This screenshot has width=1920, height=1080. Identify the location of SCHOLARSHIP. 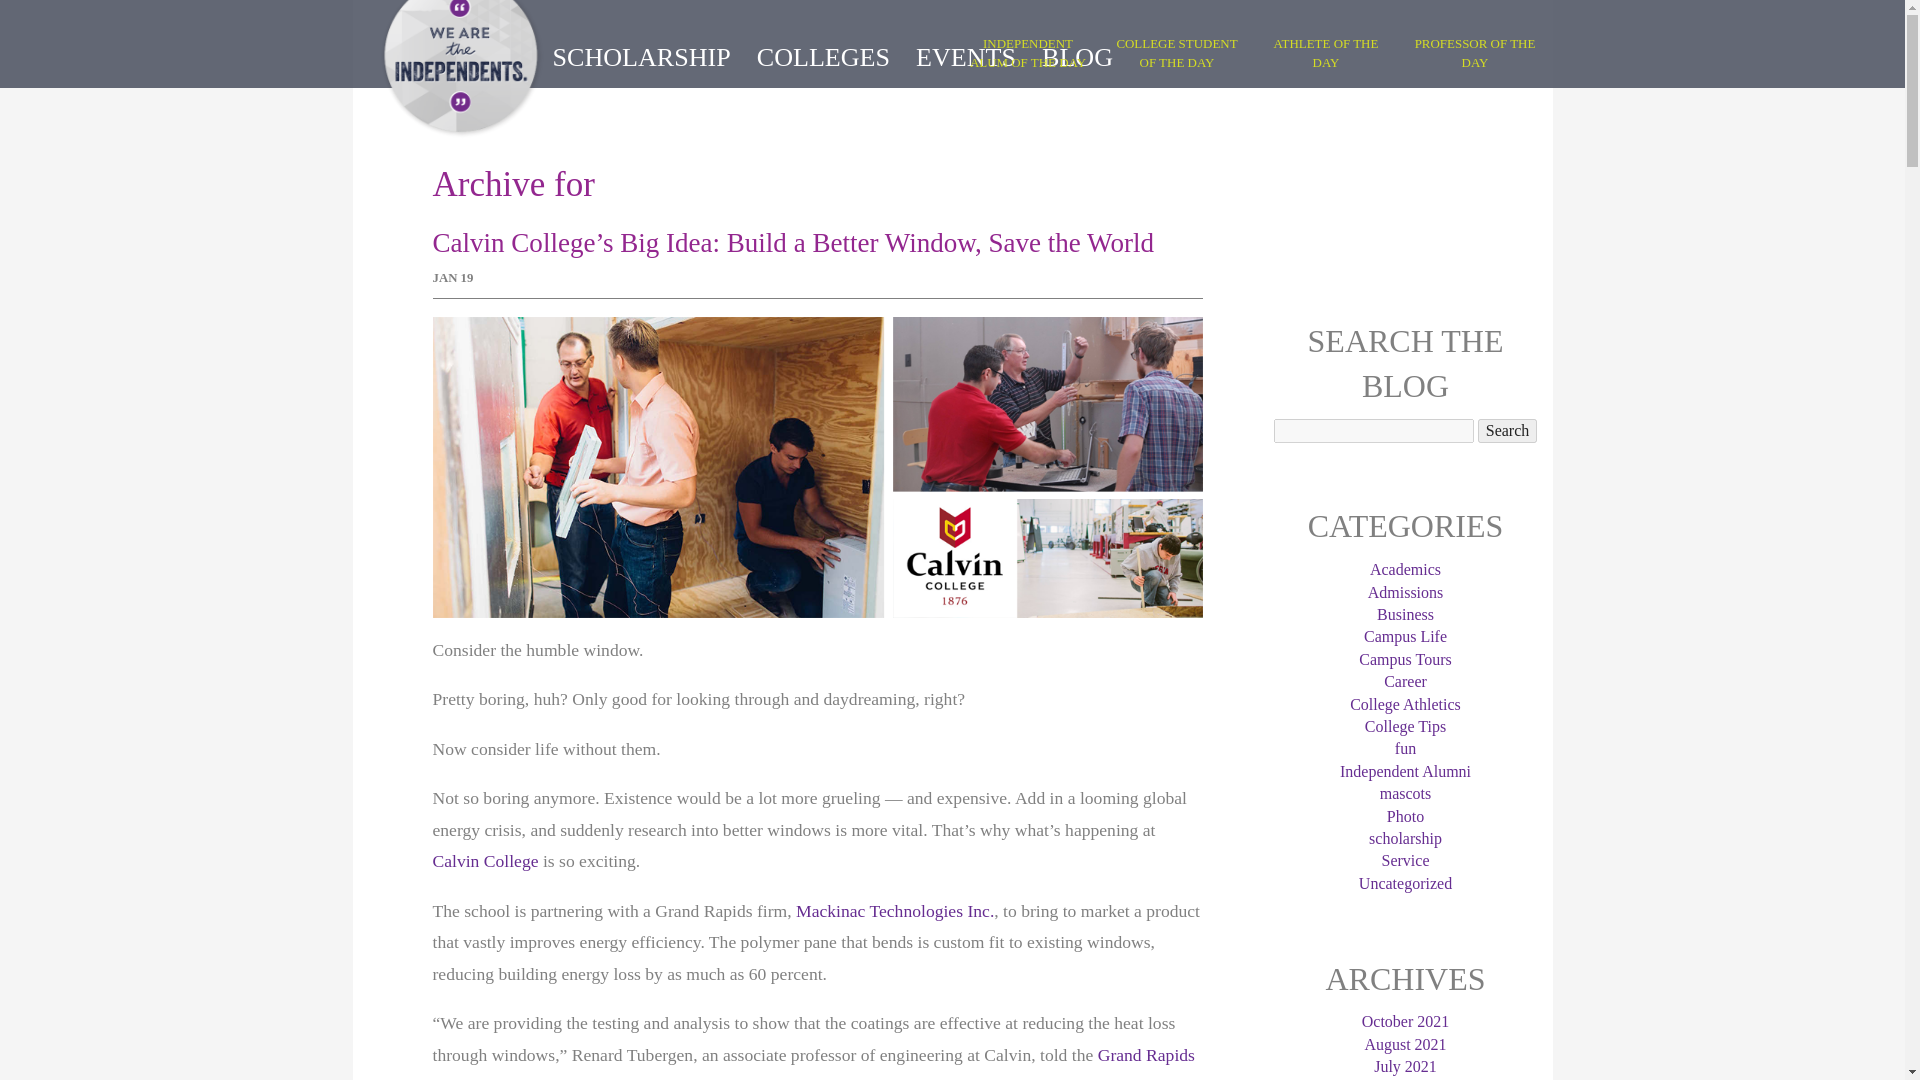
(640, 56).